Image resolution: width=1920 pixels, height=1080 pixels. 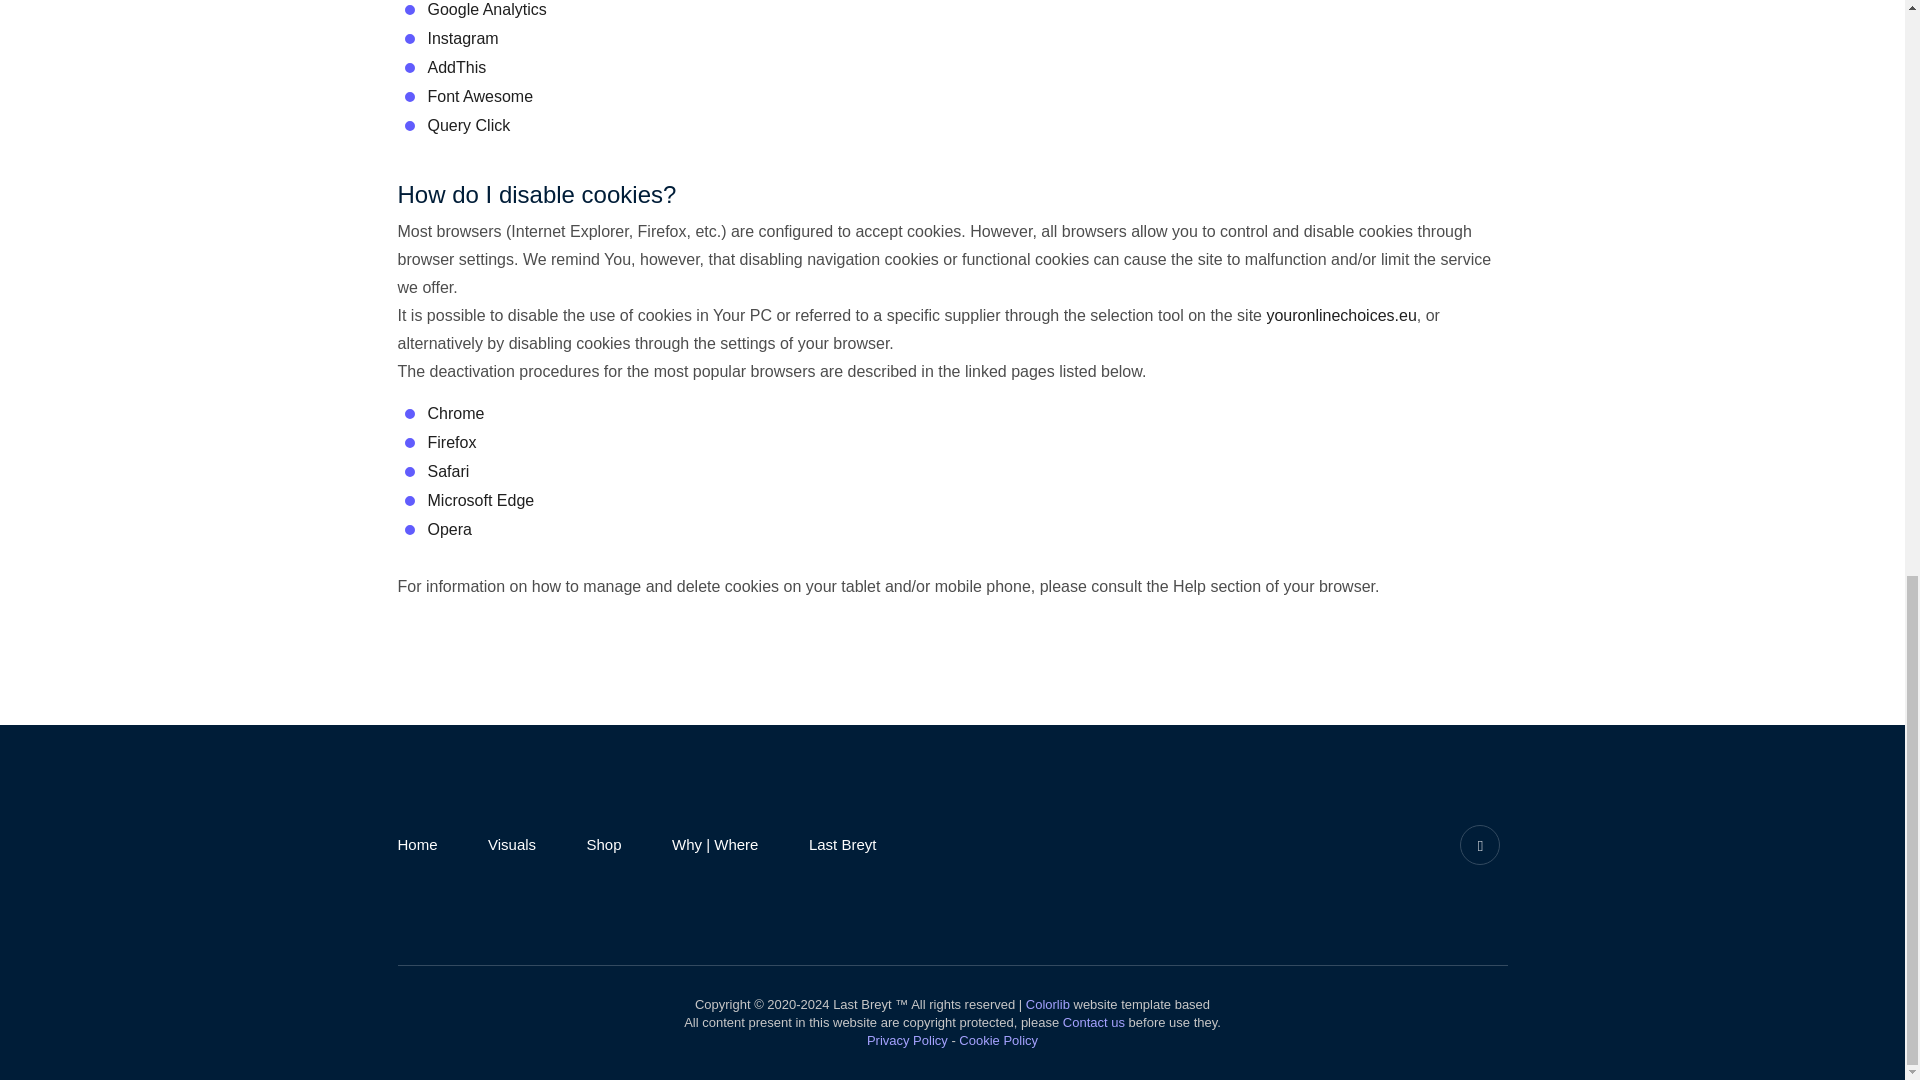 What do you see at coordinates (452, 442) in the screenshot?
I see `Firefox` at bounding box center [452, 442].